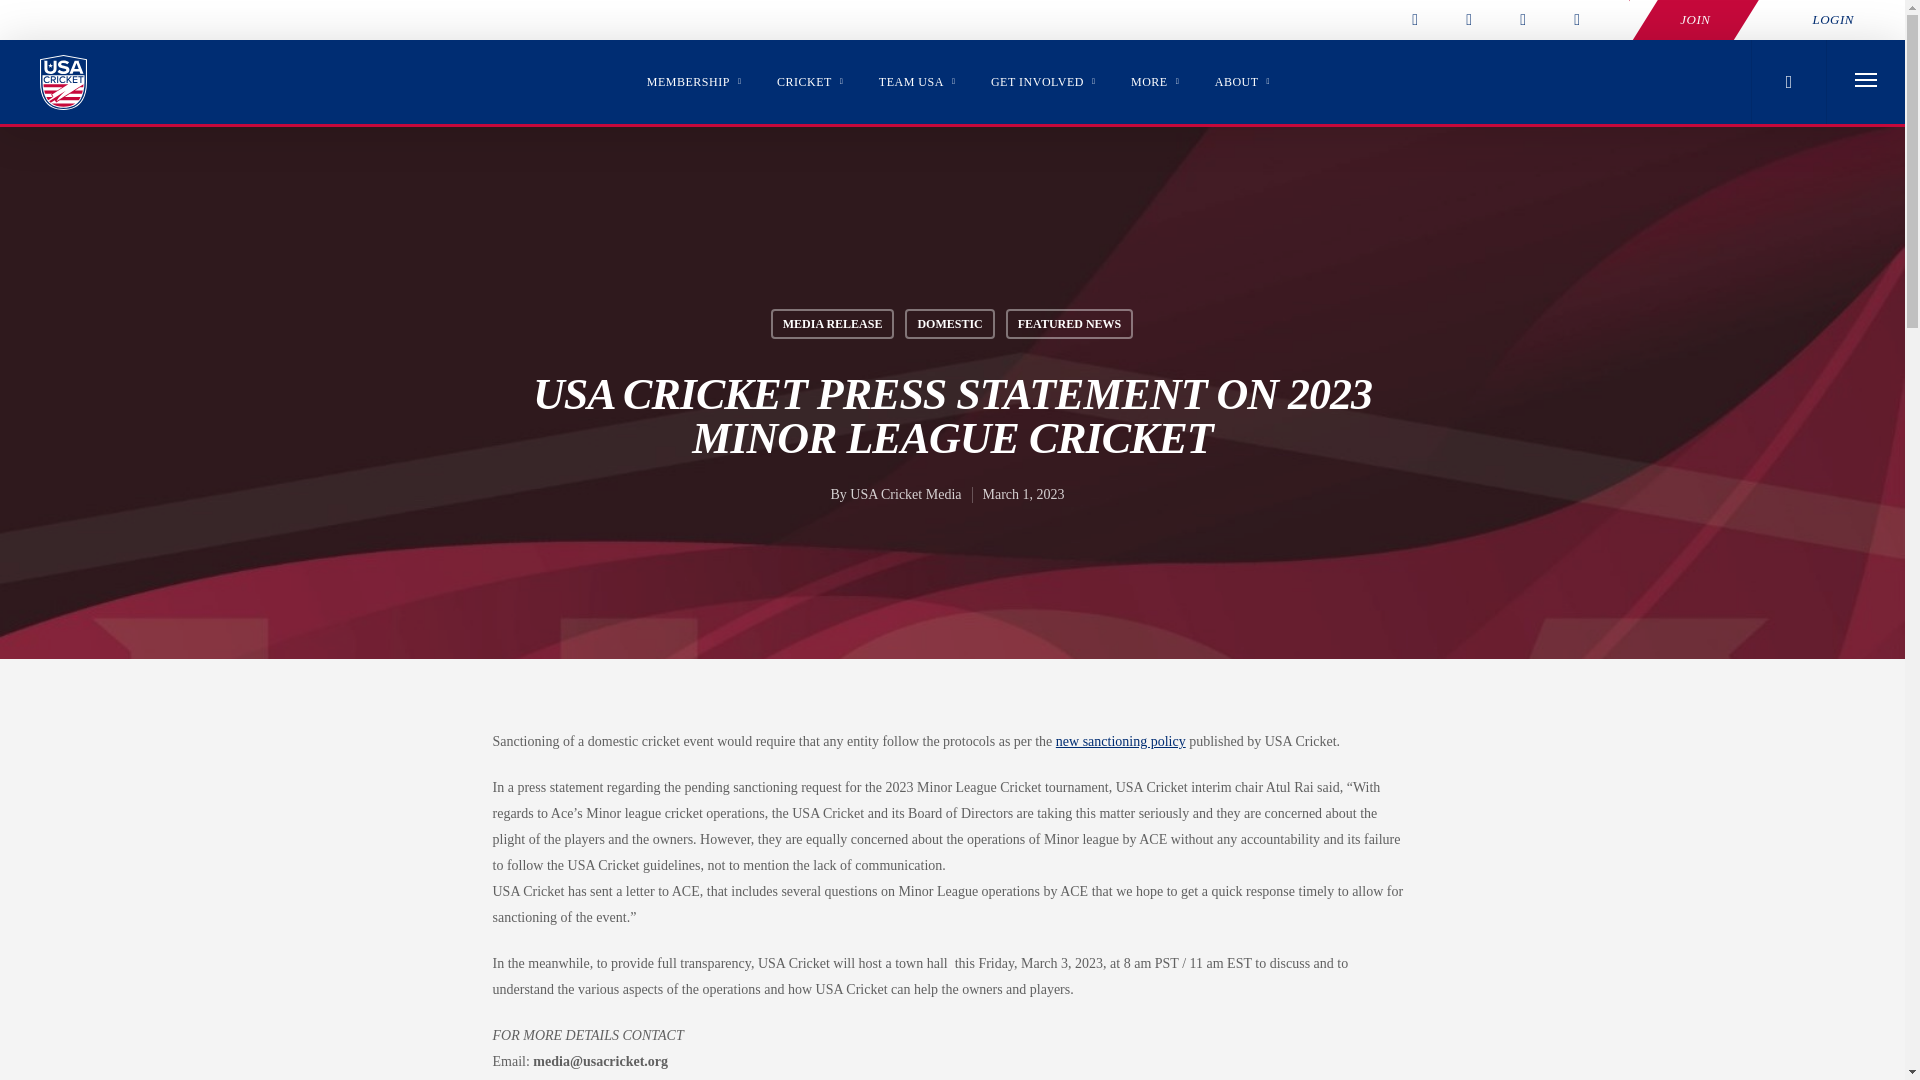 The image size is (1920, 1080). I want to click on MORE, so click(1154, 90).